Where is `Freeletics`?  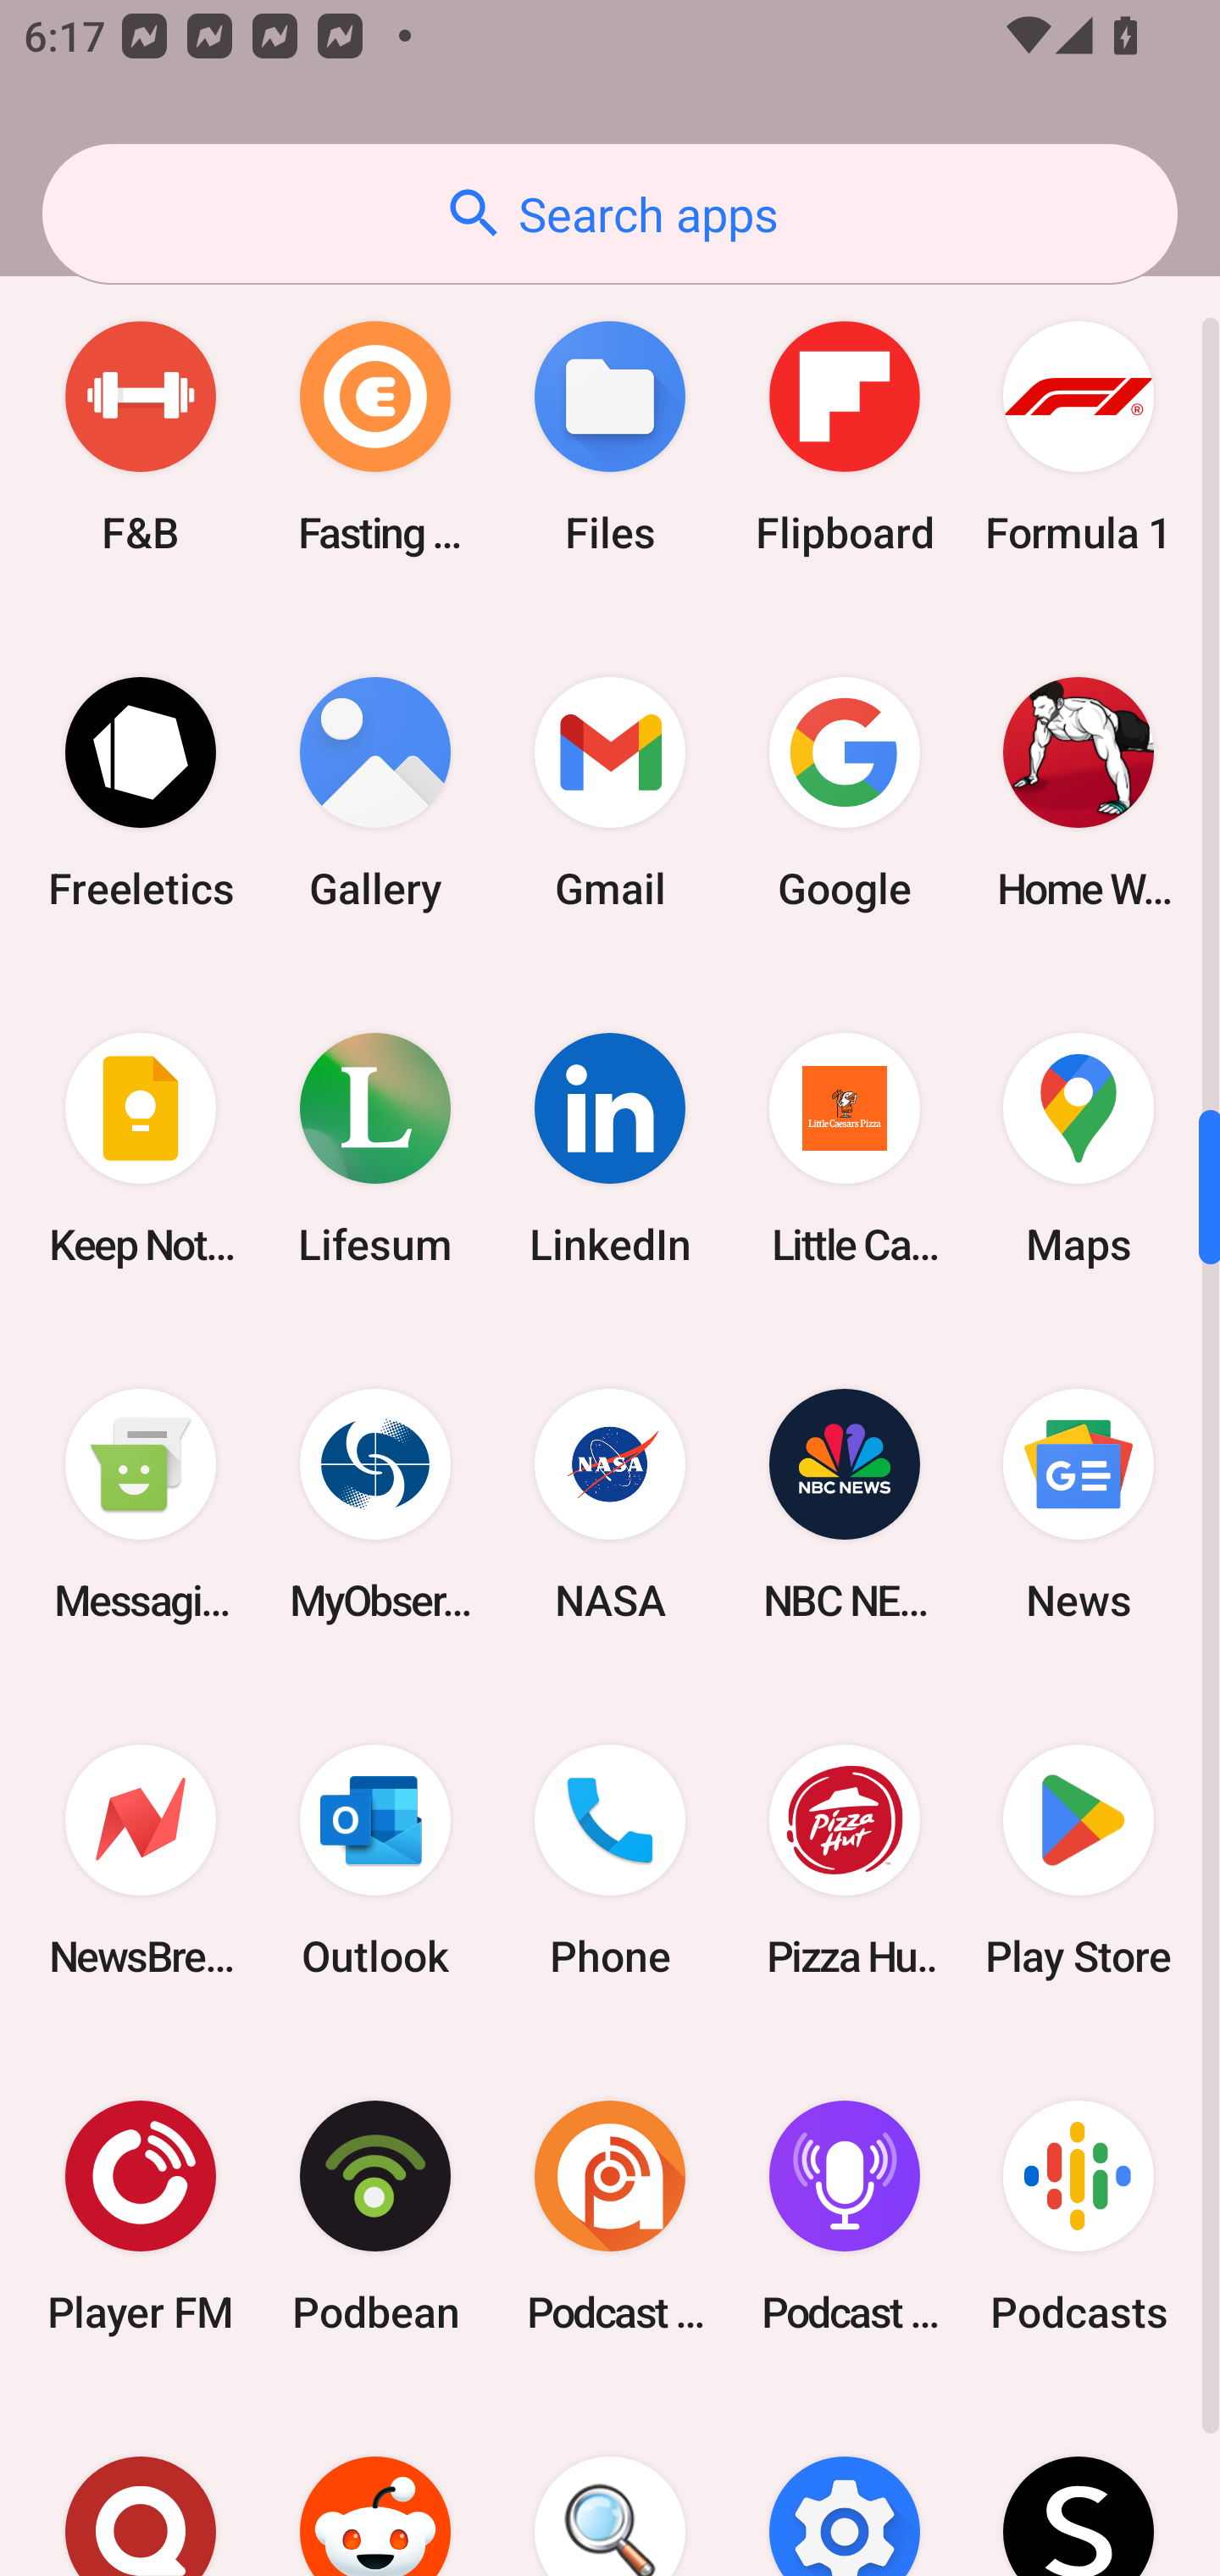
Freeletics is located at coordinates (141, 793).